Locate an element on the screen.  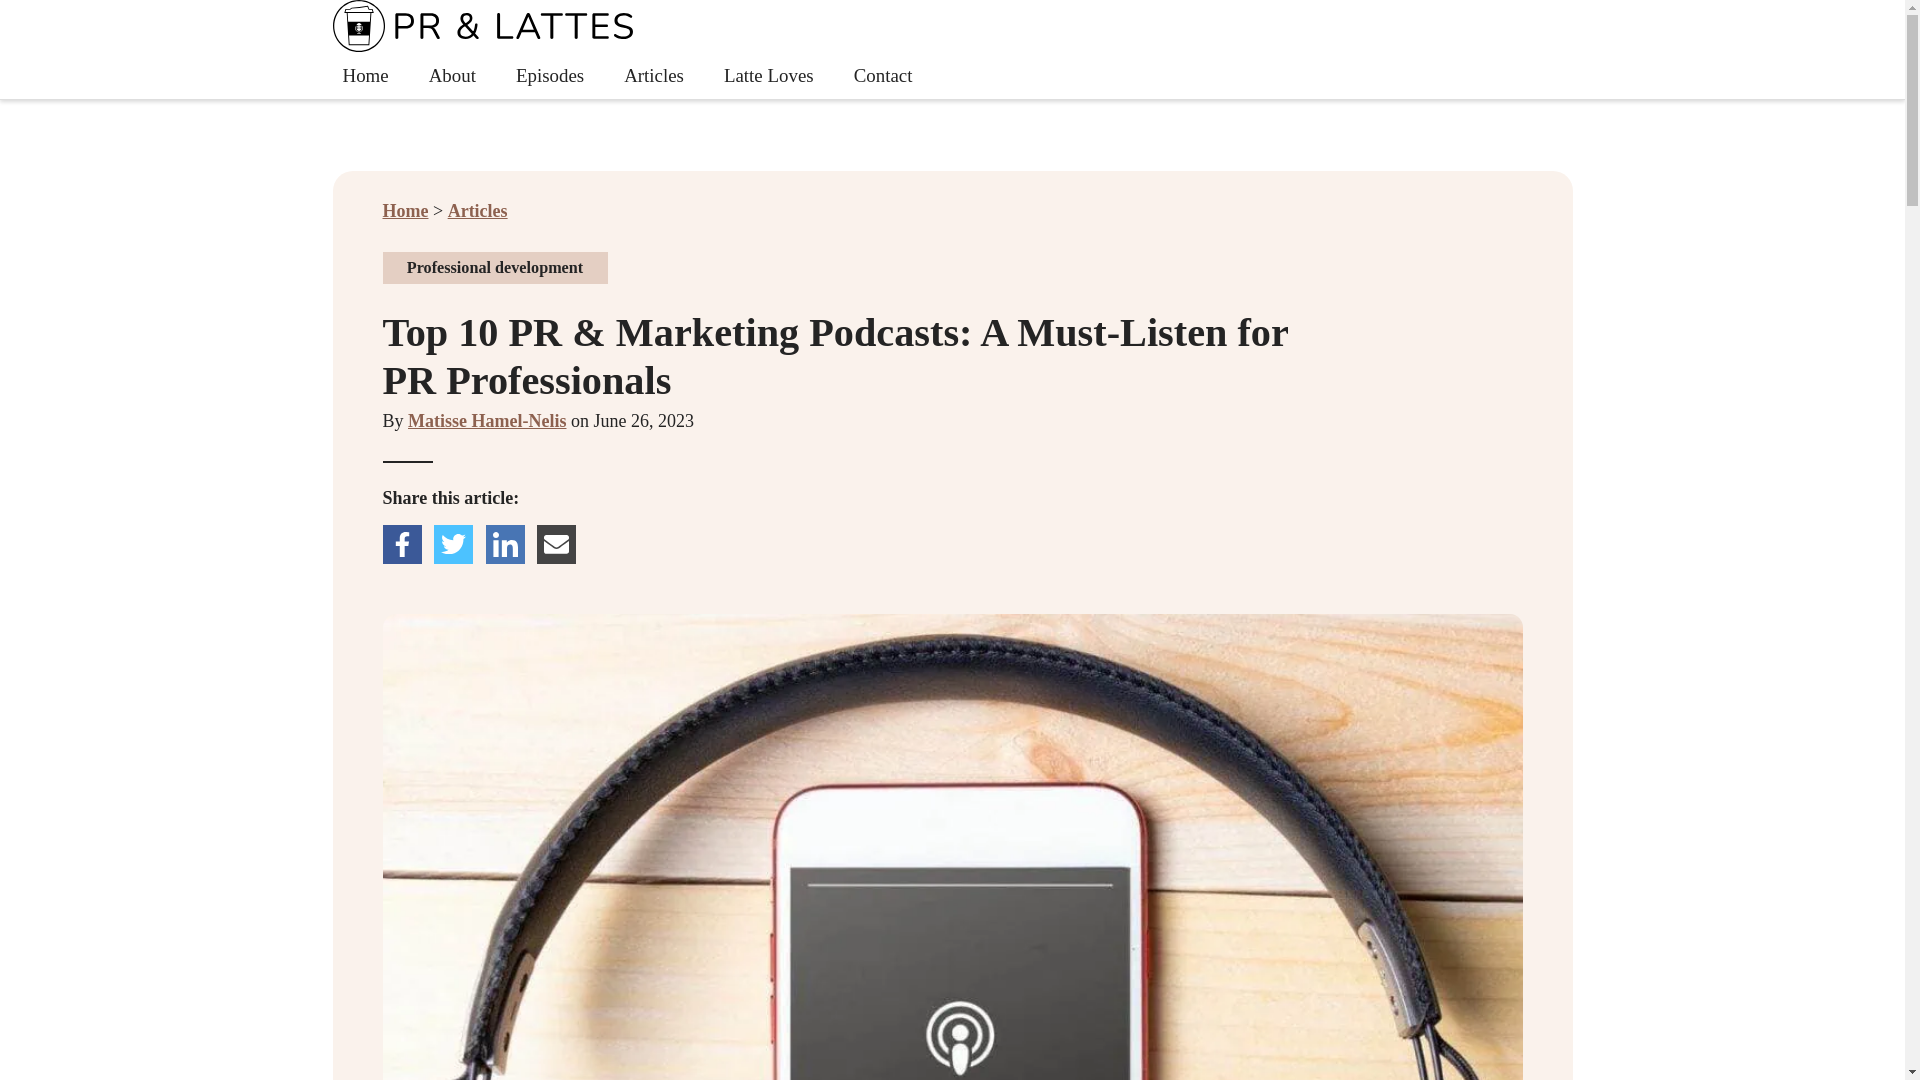
About is located at coordinates (768, 75).